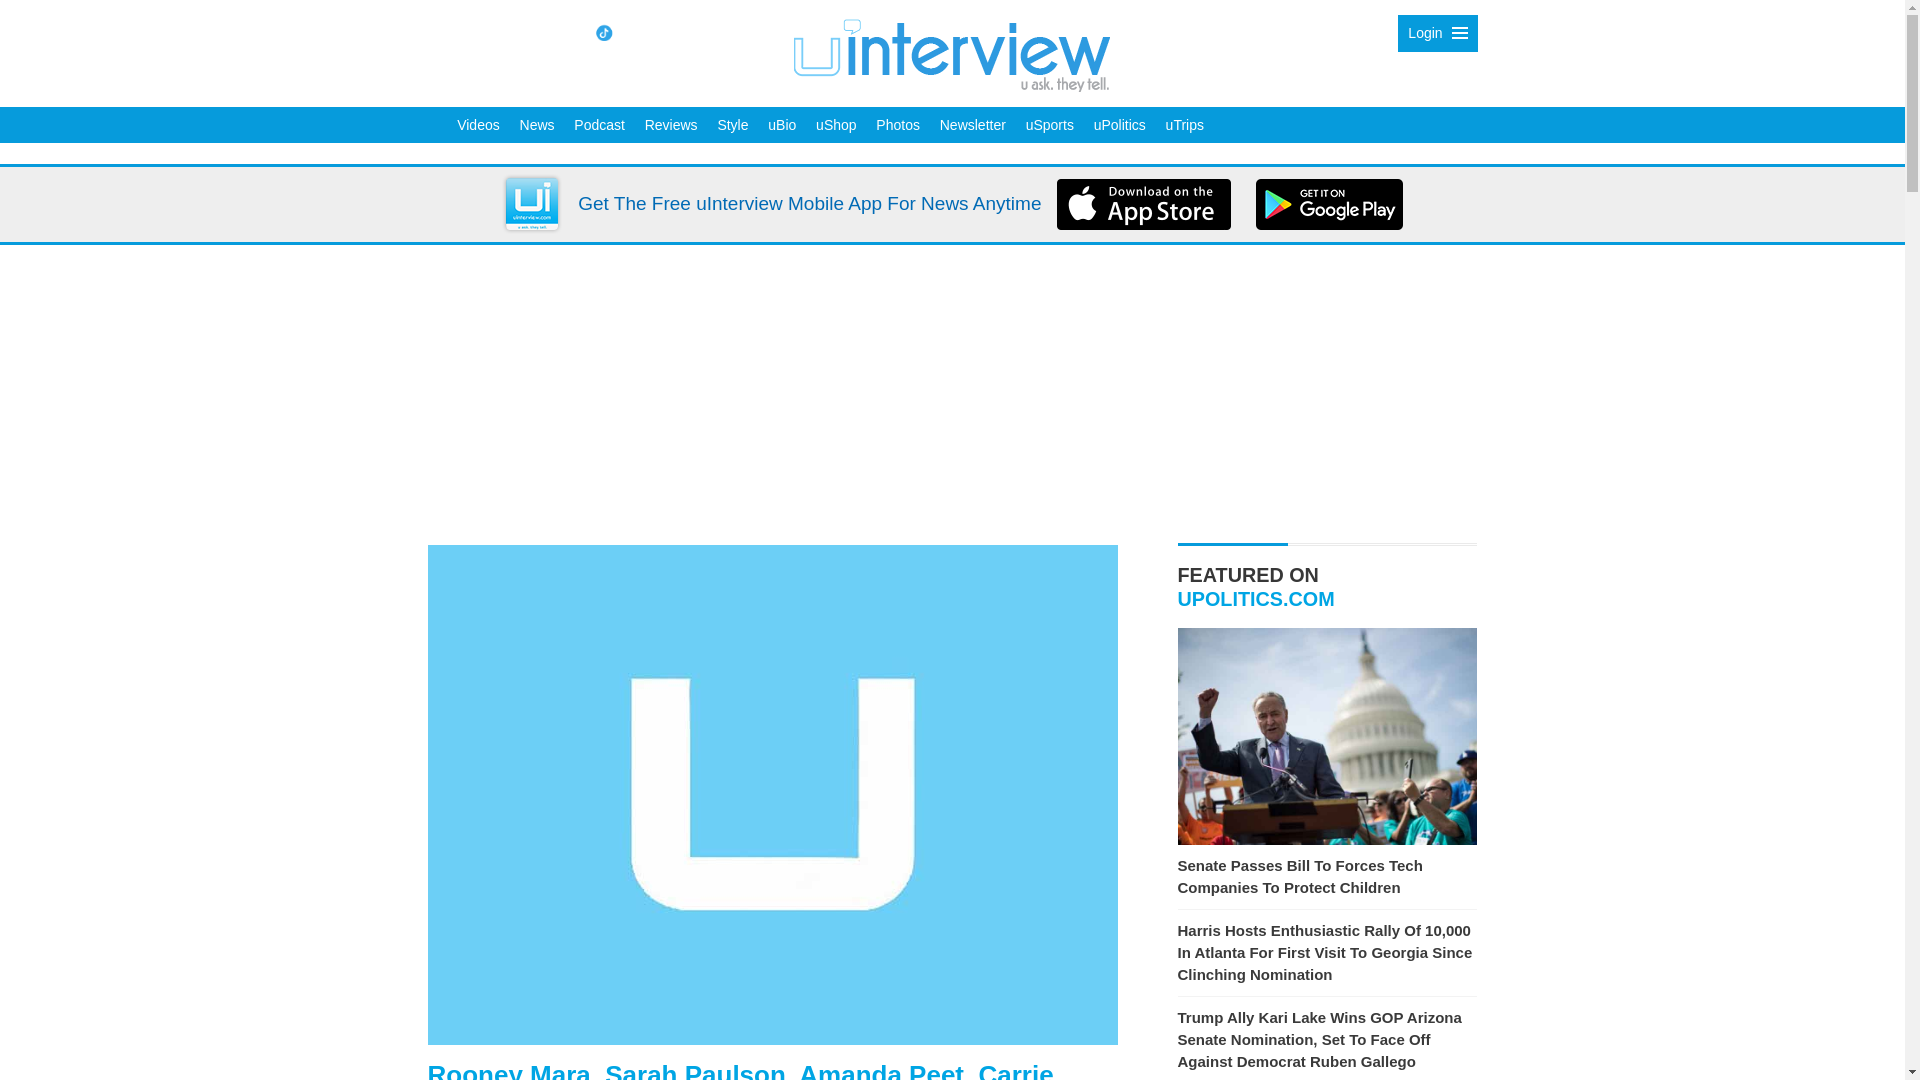 The height and width of the screenshot is (1080, 1920). What do you see at coordinates (897, 124) in the screenshot?
I see `Photos` at bounding box center [897, 124].